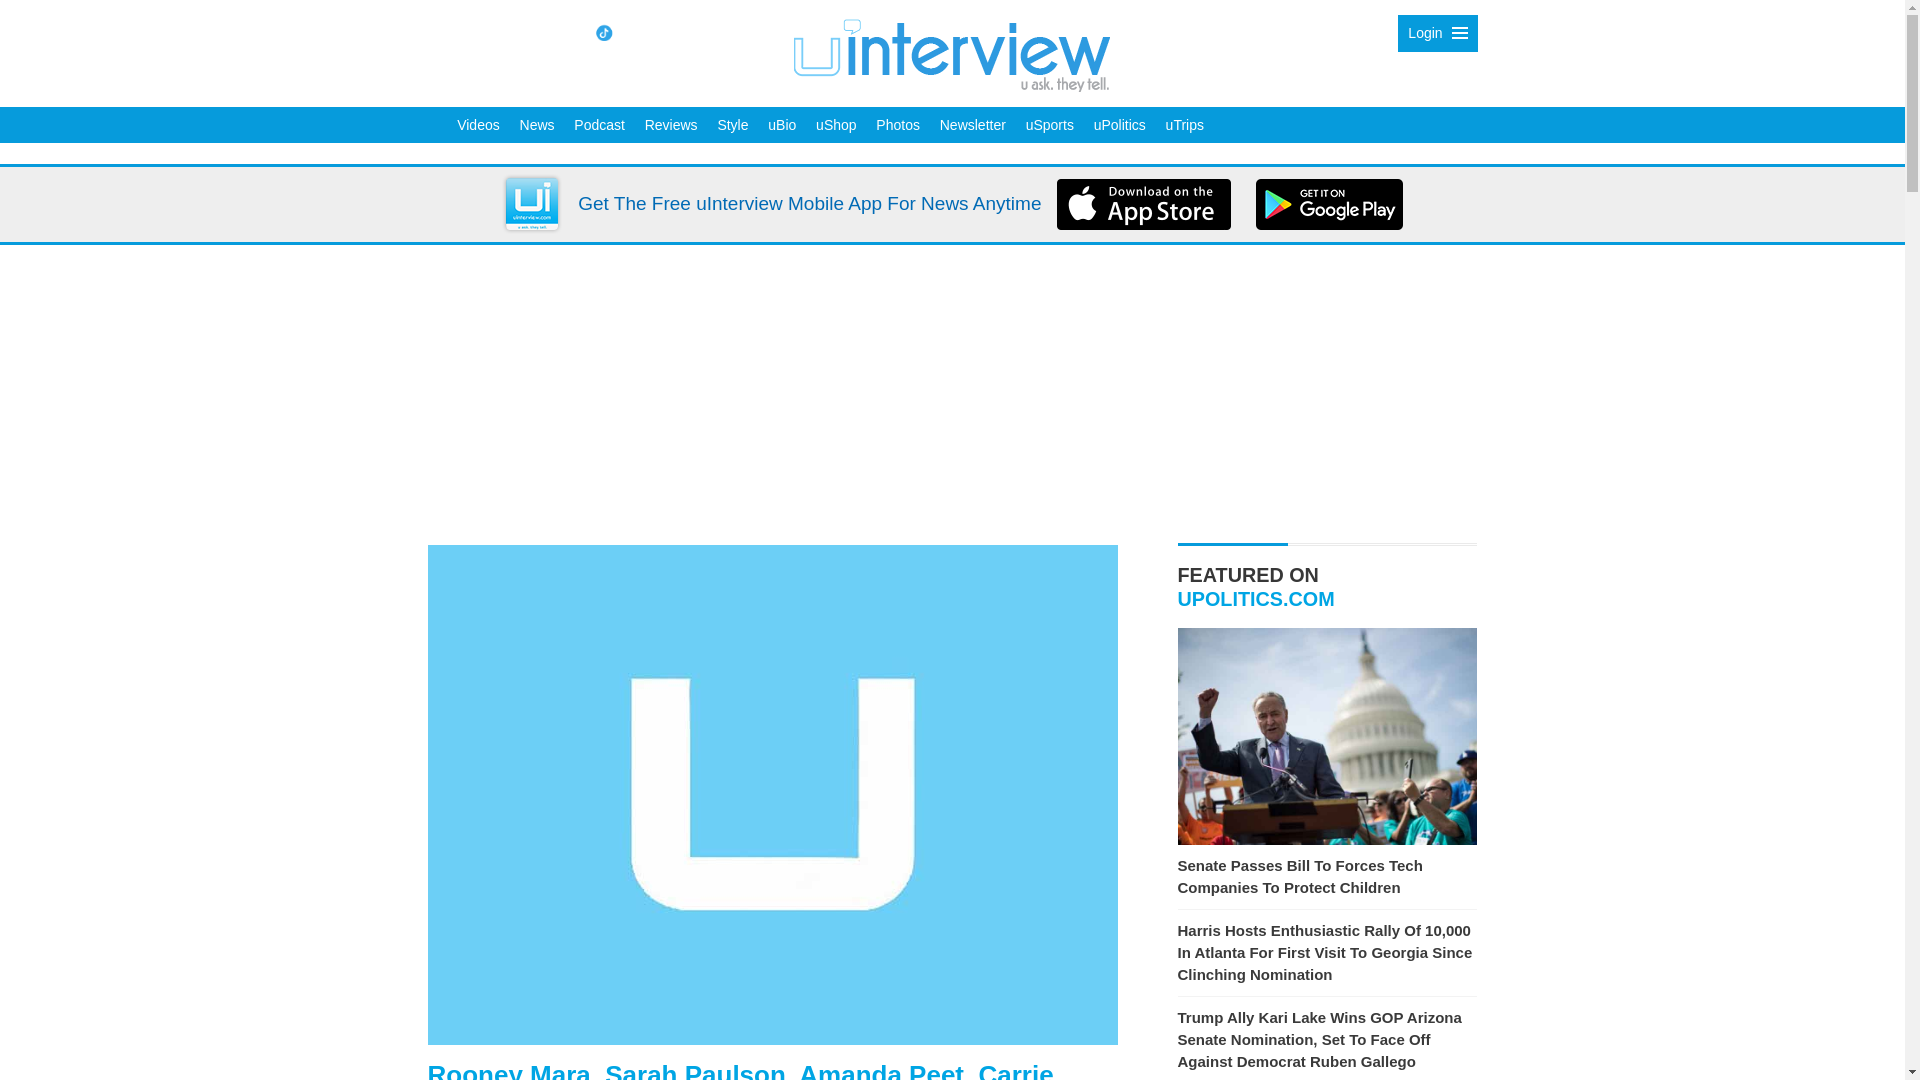 The height and width of the screenshot is (1080, 1920). What do you see at coordinates (897, 124) in the screenshot?
I see `Photos` at bounding box center [897, 124].